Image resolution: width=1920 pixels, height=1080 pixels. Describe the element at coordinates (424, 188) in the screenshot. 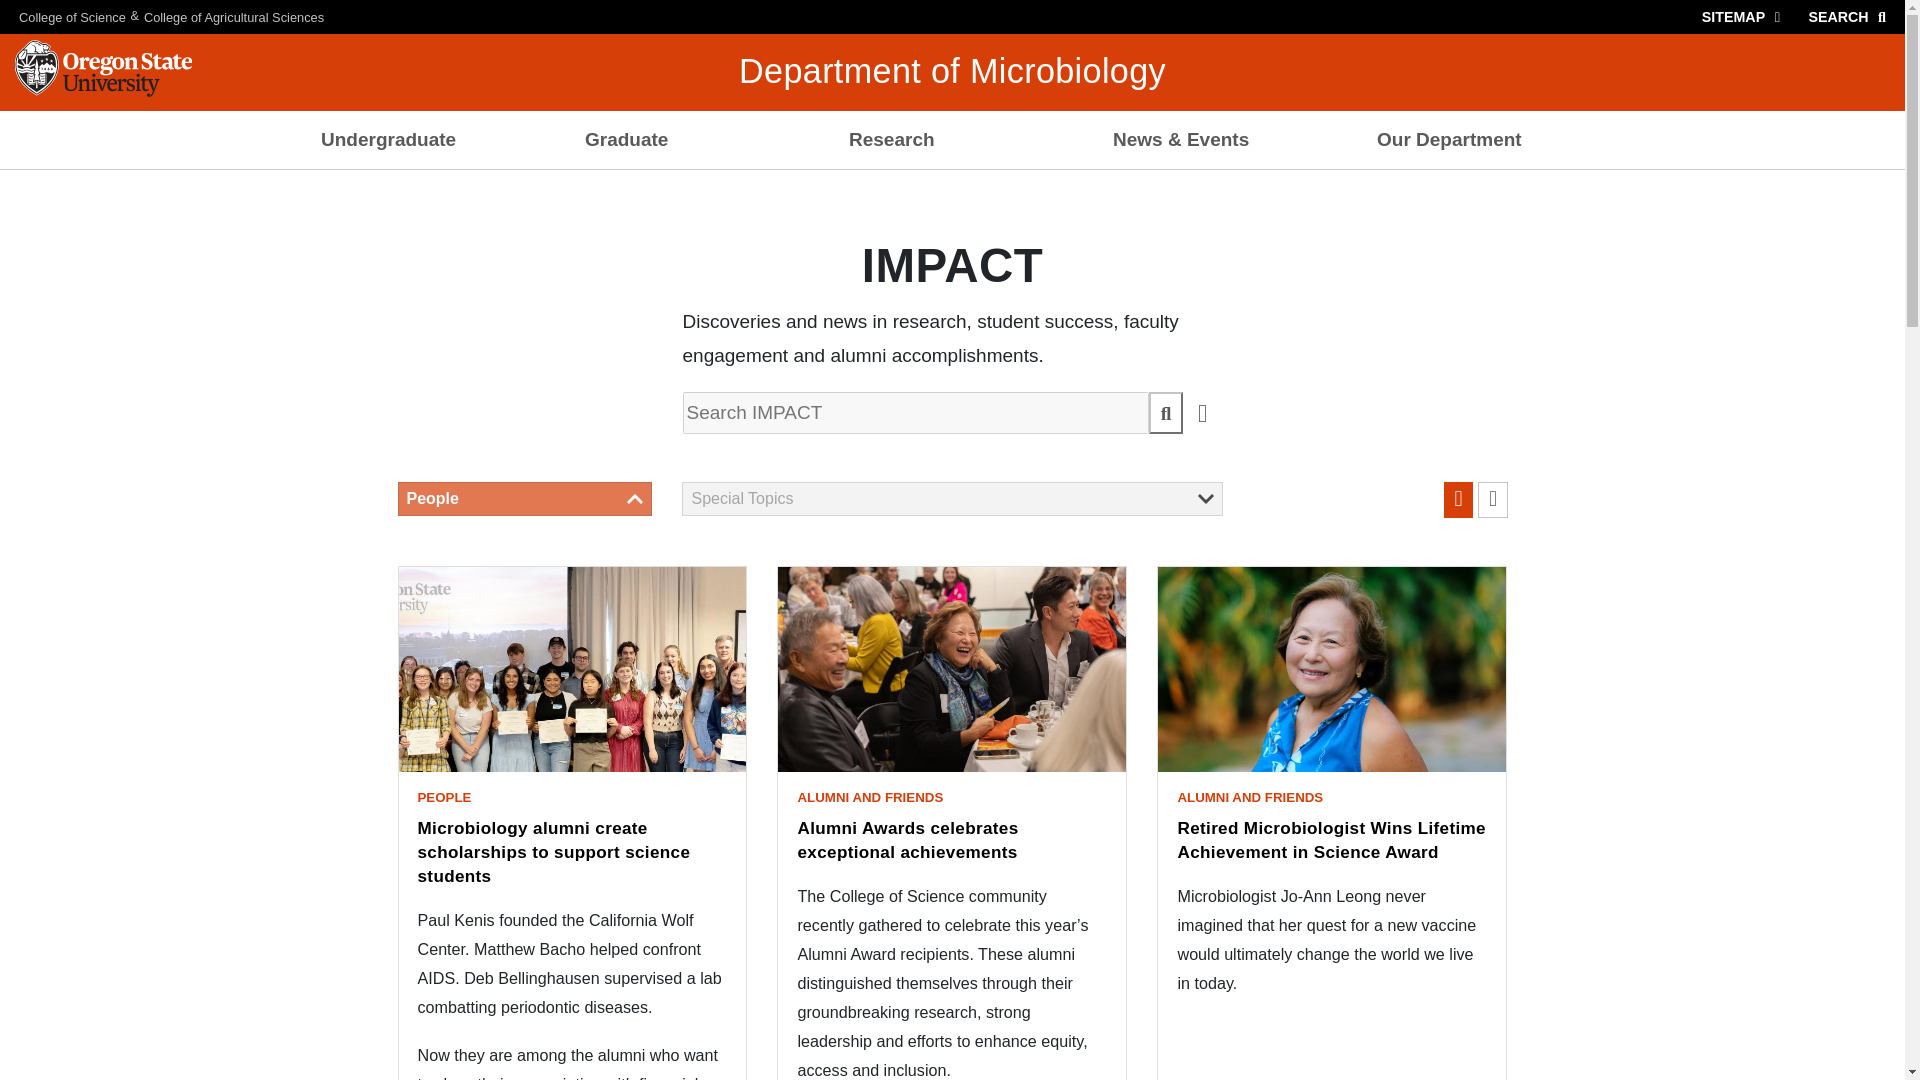

I see `Majors, Minors, Options` at that location.